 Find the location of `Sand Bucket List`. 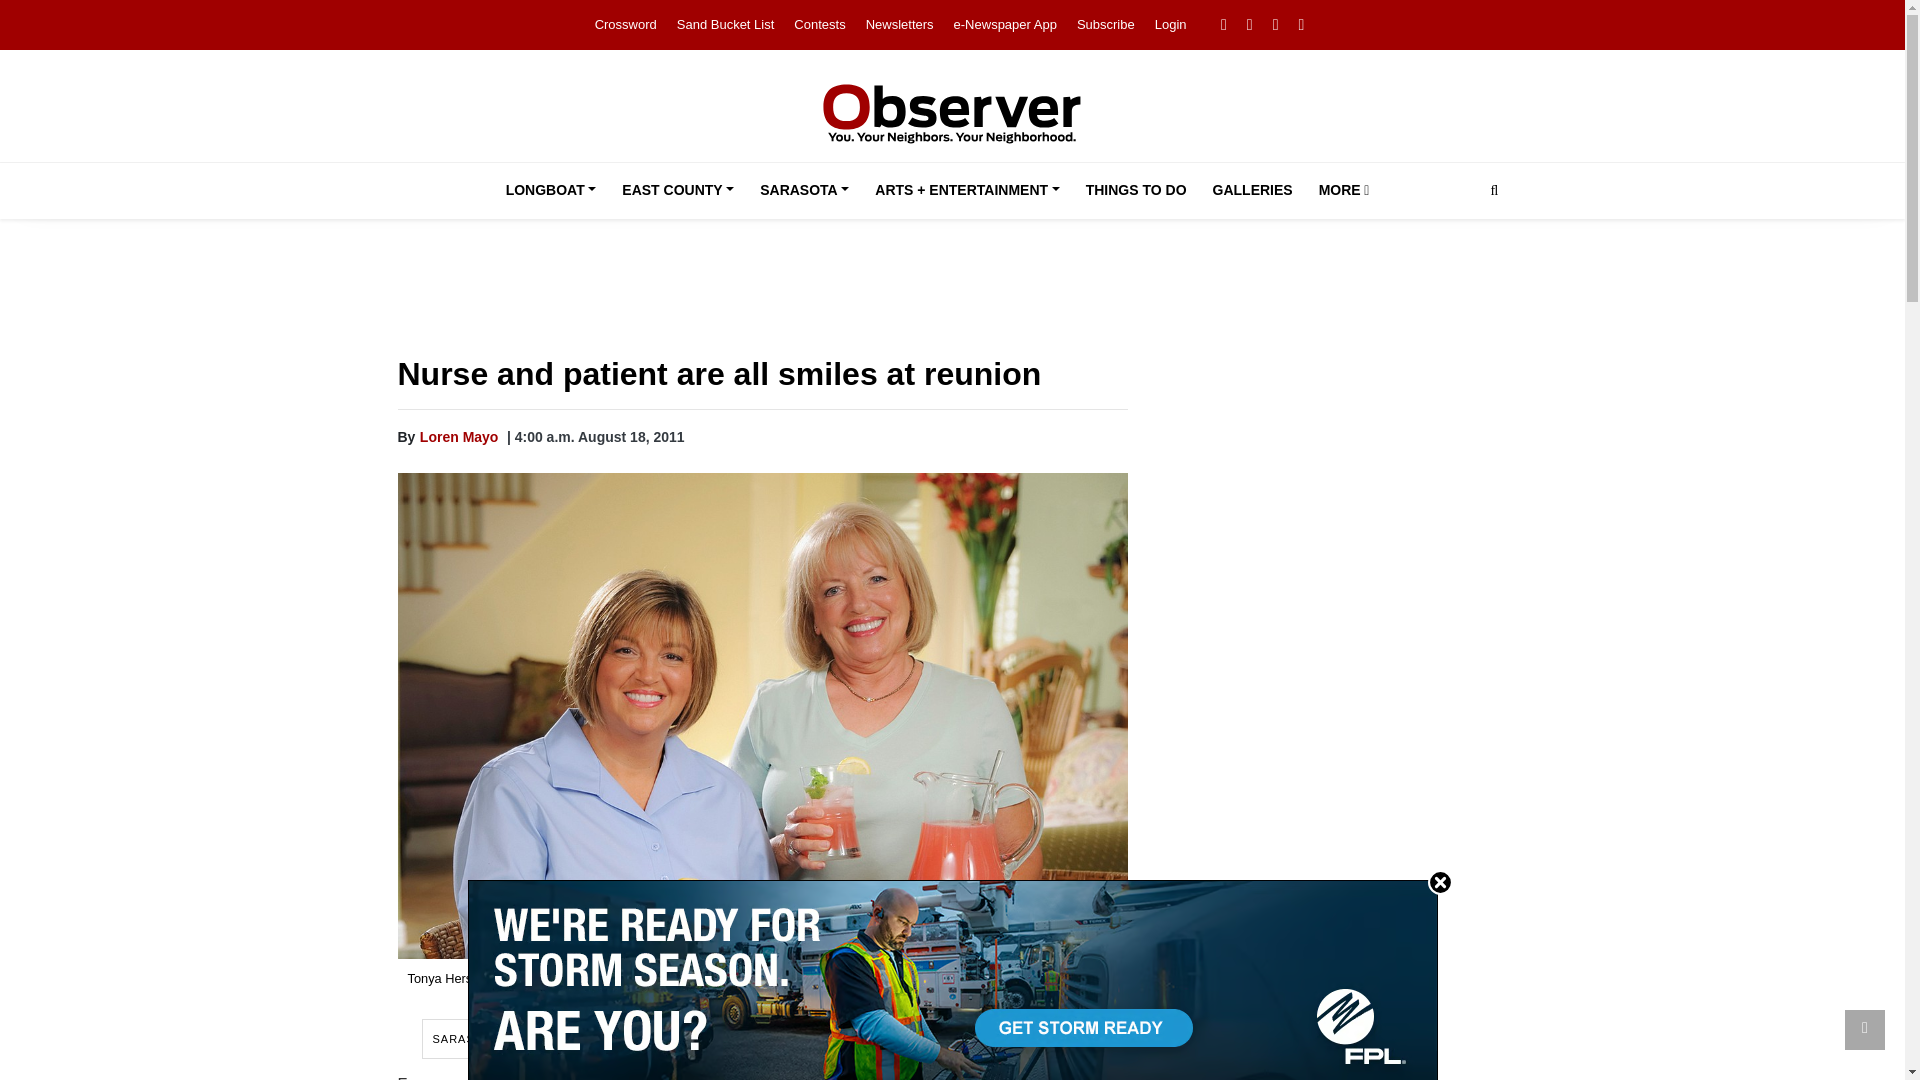

Sand Bucket List is located at coordinates (726, 24).